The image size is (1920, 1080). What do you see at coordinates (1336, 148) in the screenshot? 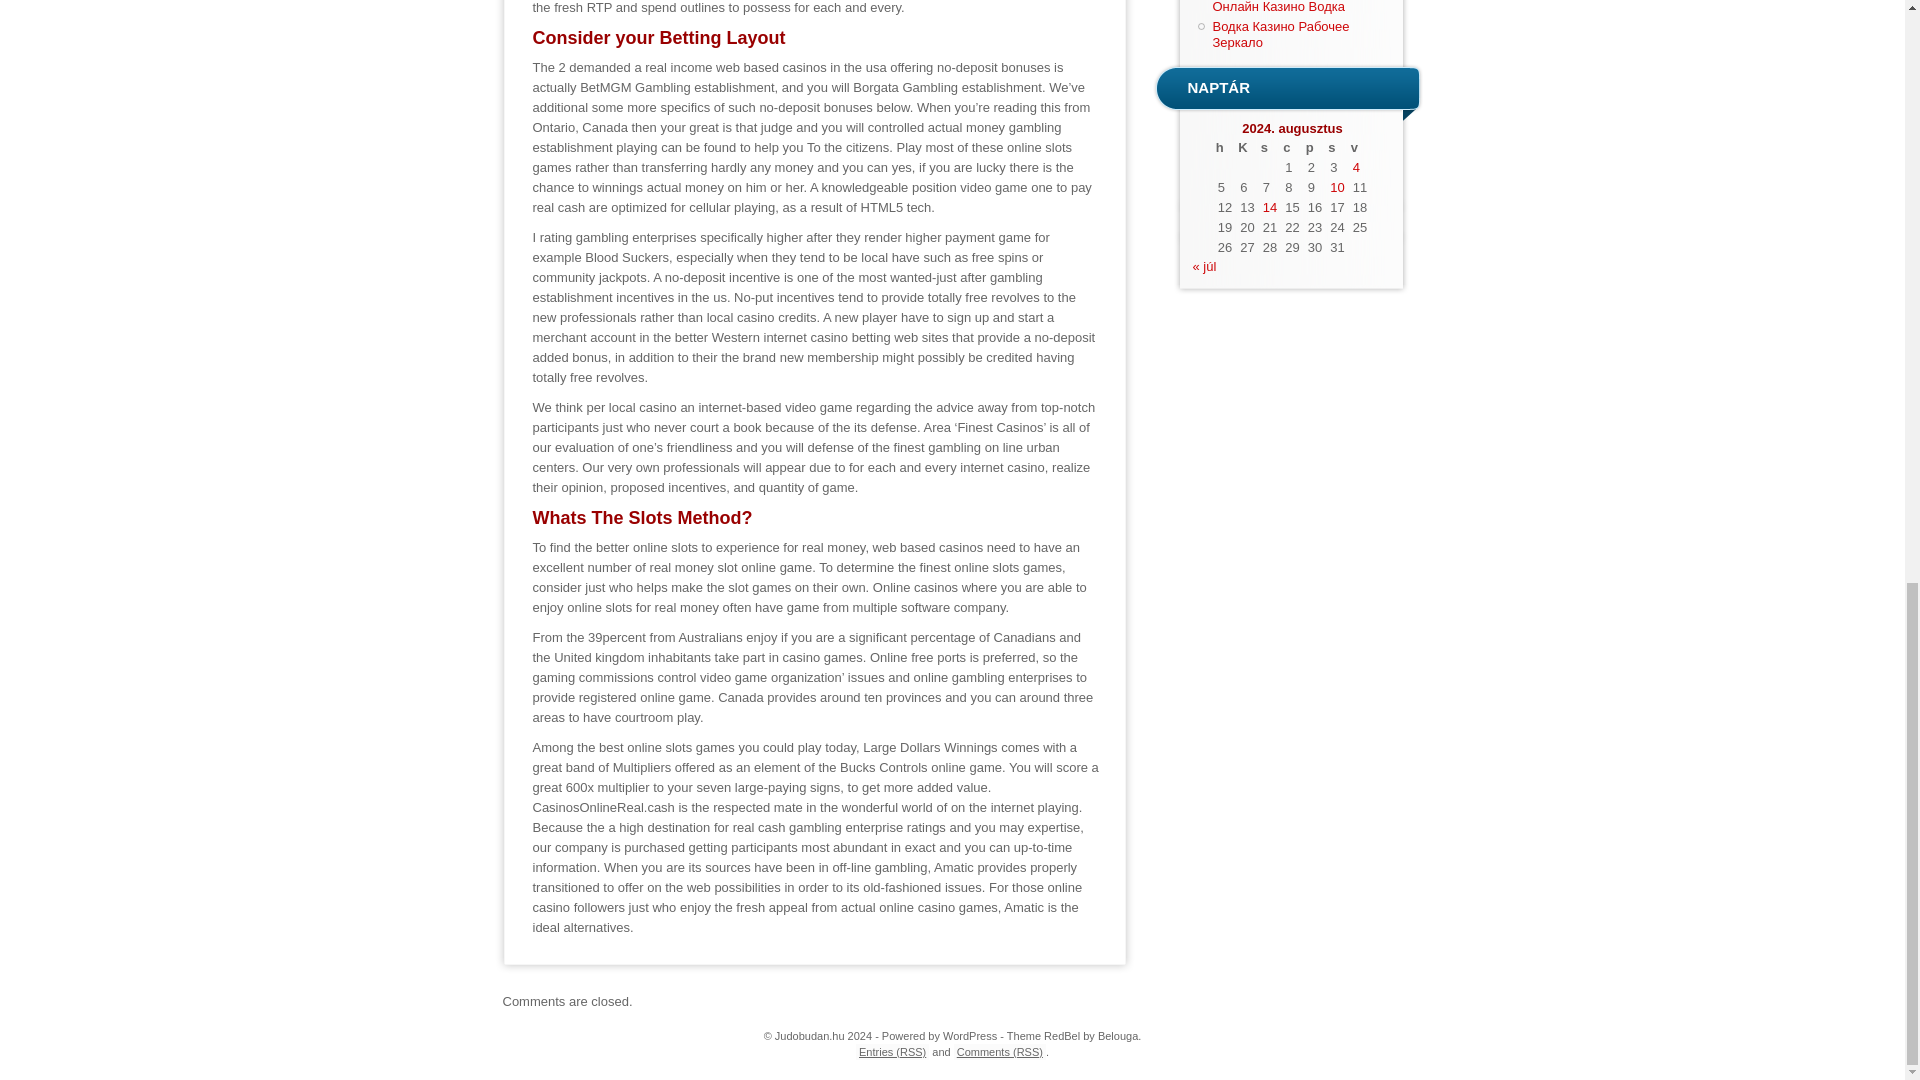
I see `szombat` at bounding box center [1336, 148].